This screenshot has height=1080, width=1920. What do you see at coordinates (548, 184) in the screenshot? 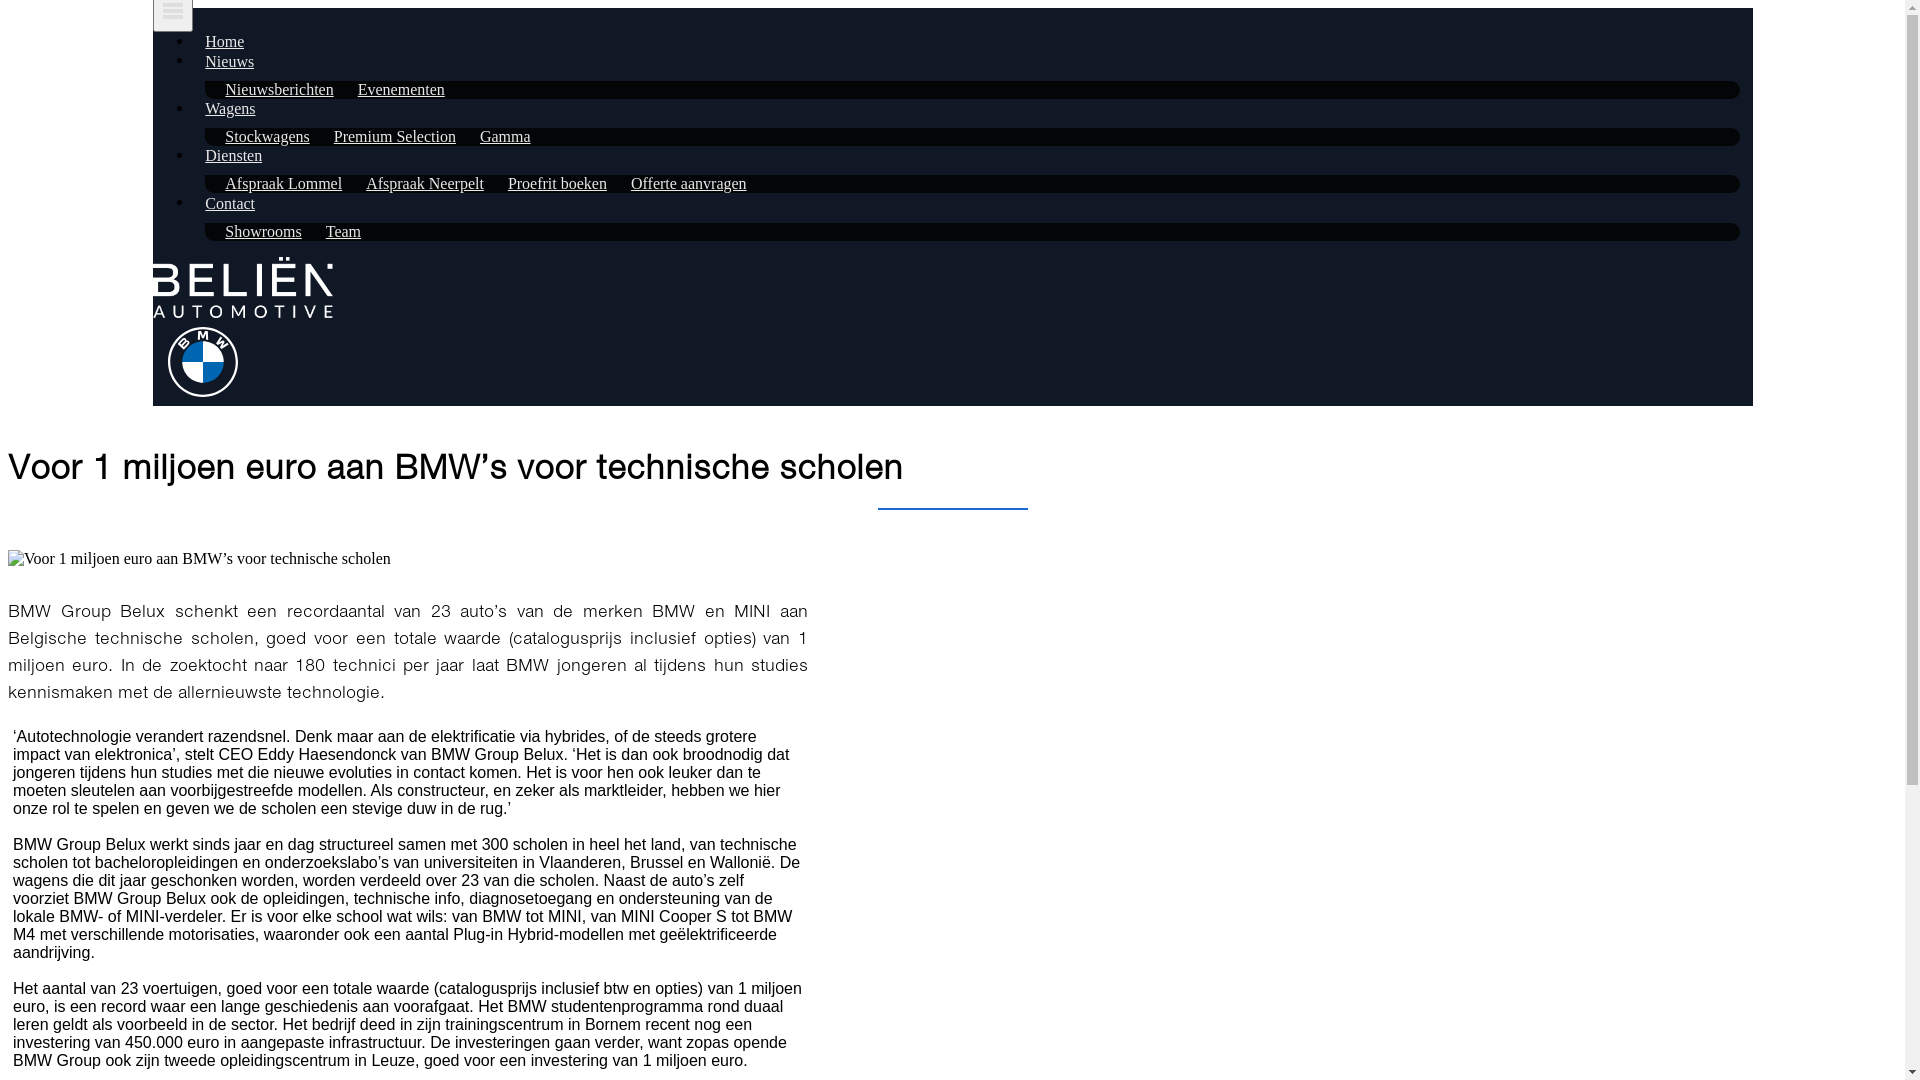
I see `Proefrit boeken` at bounding box center [548, 184].